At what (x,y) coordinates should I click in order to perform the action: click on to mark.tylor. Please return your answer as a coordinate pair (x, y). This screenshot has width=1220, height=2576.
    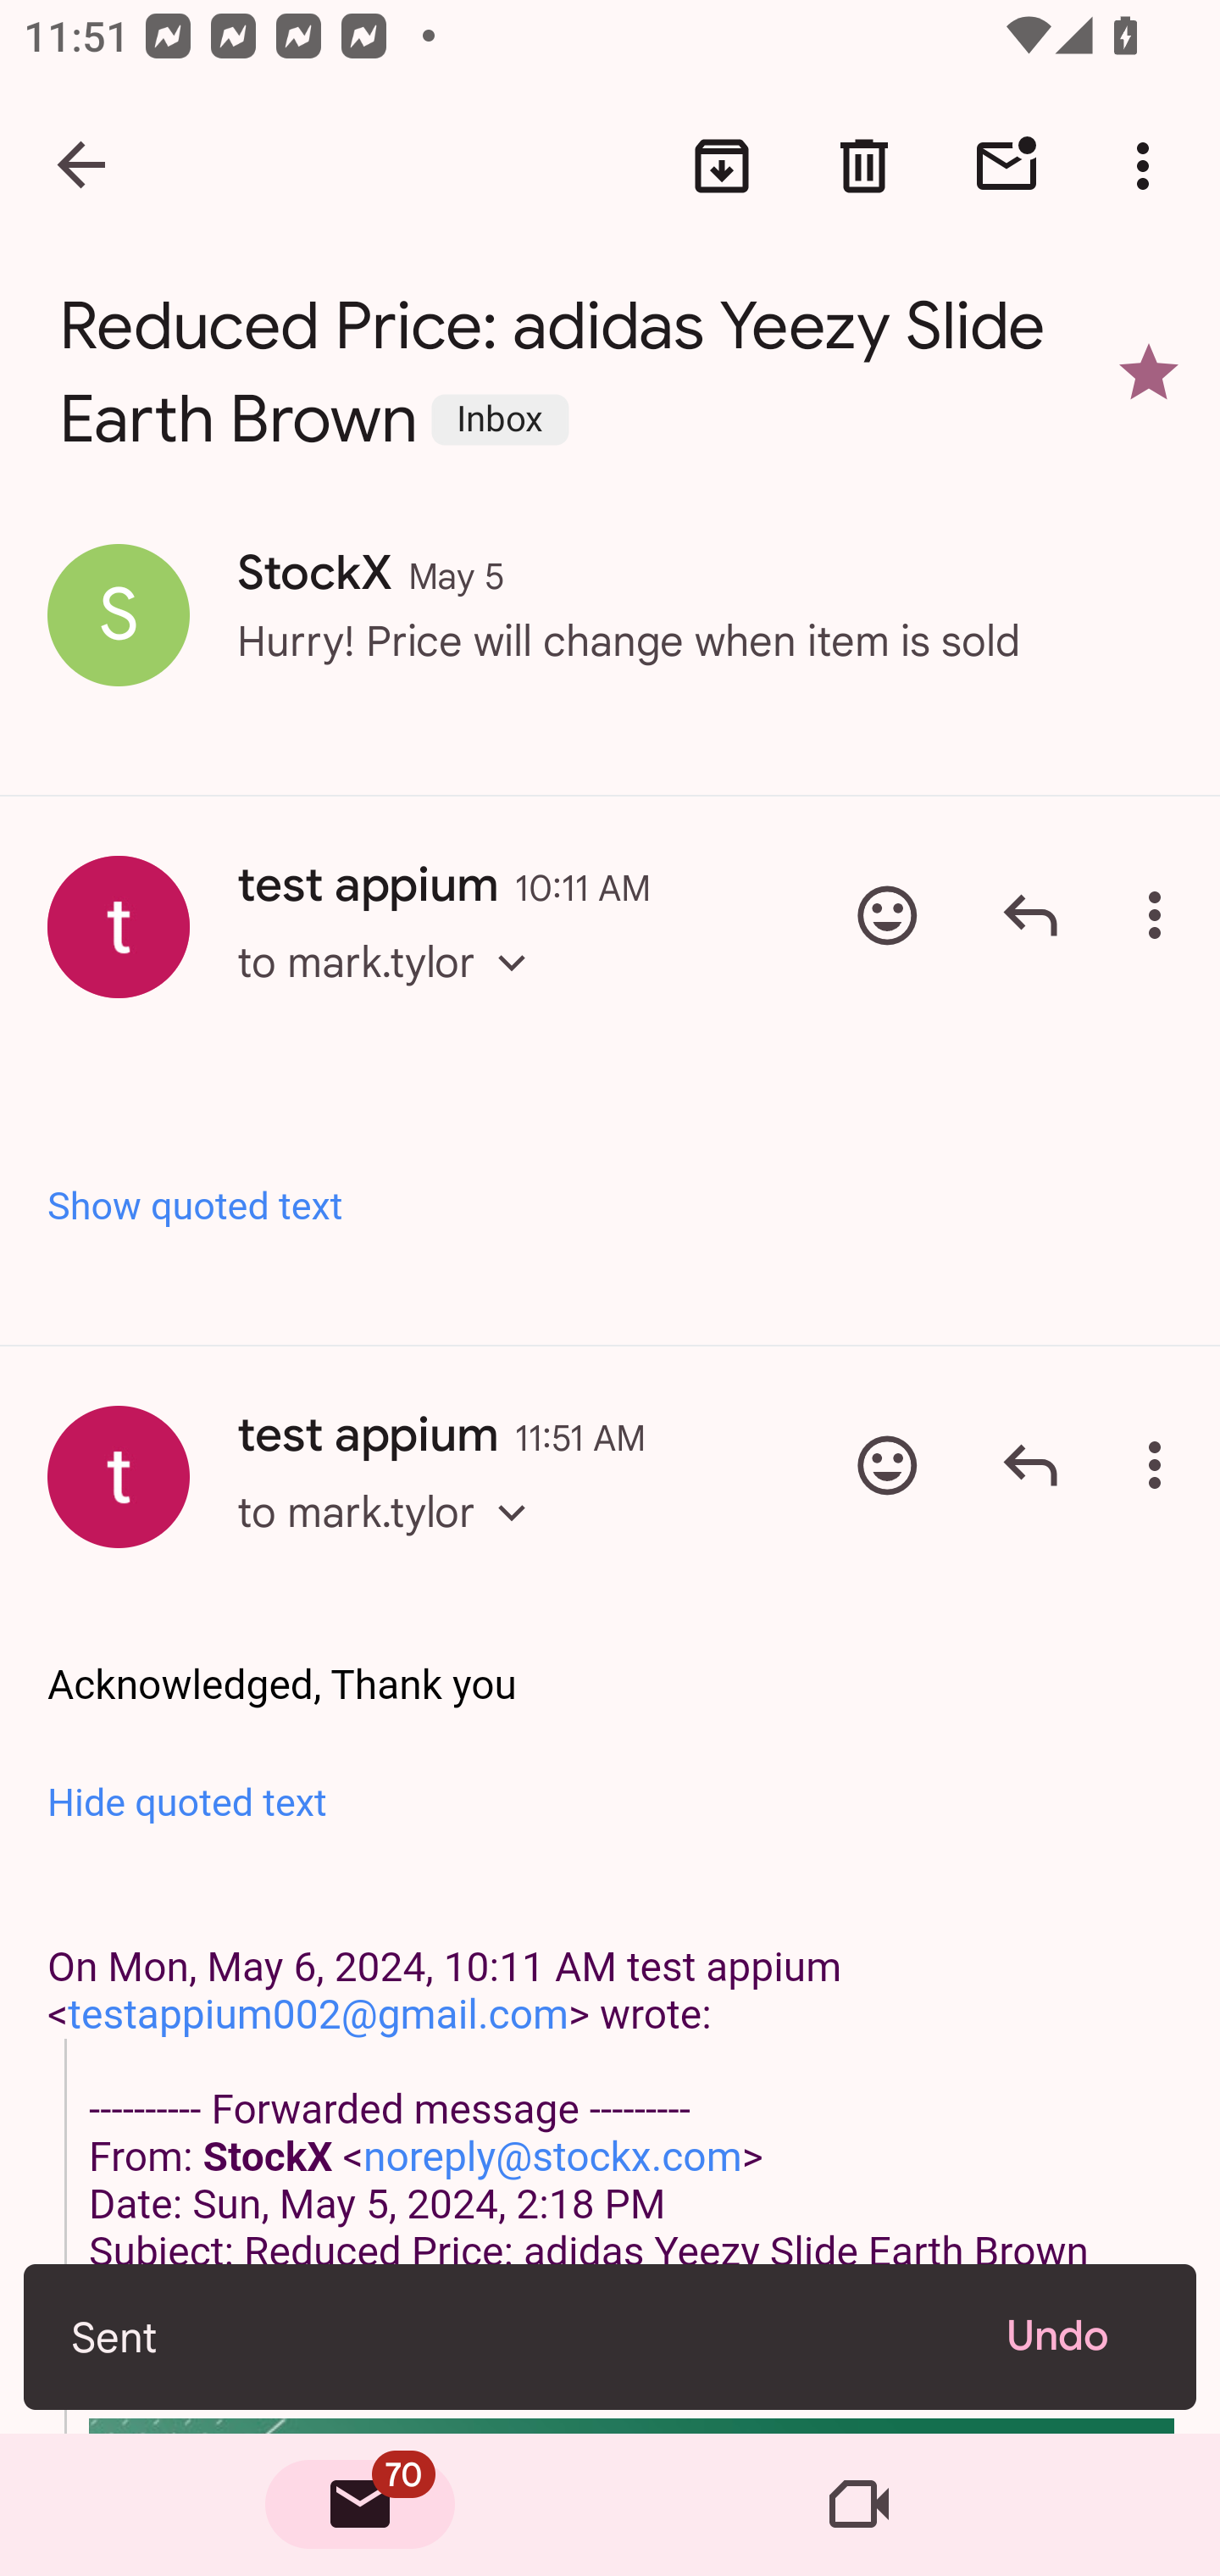
    Looking at the image, I should click on (391, 993).